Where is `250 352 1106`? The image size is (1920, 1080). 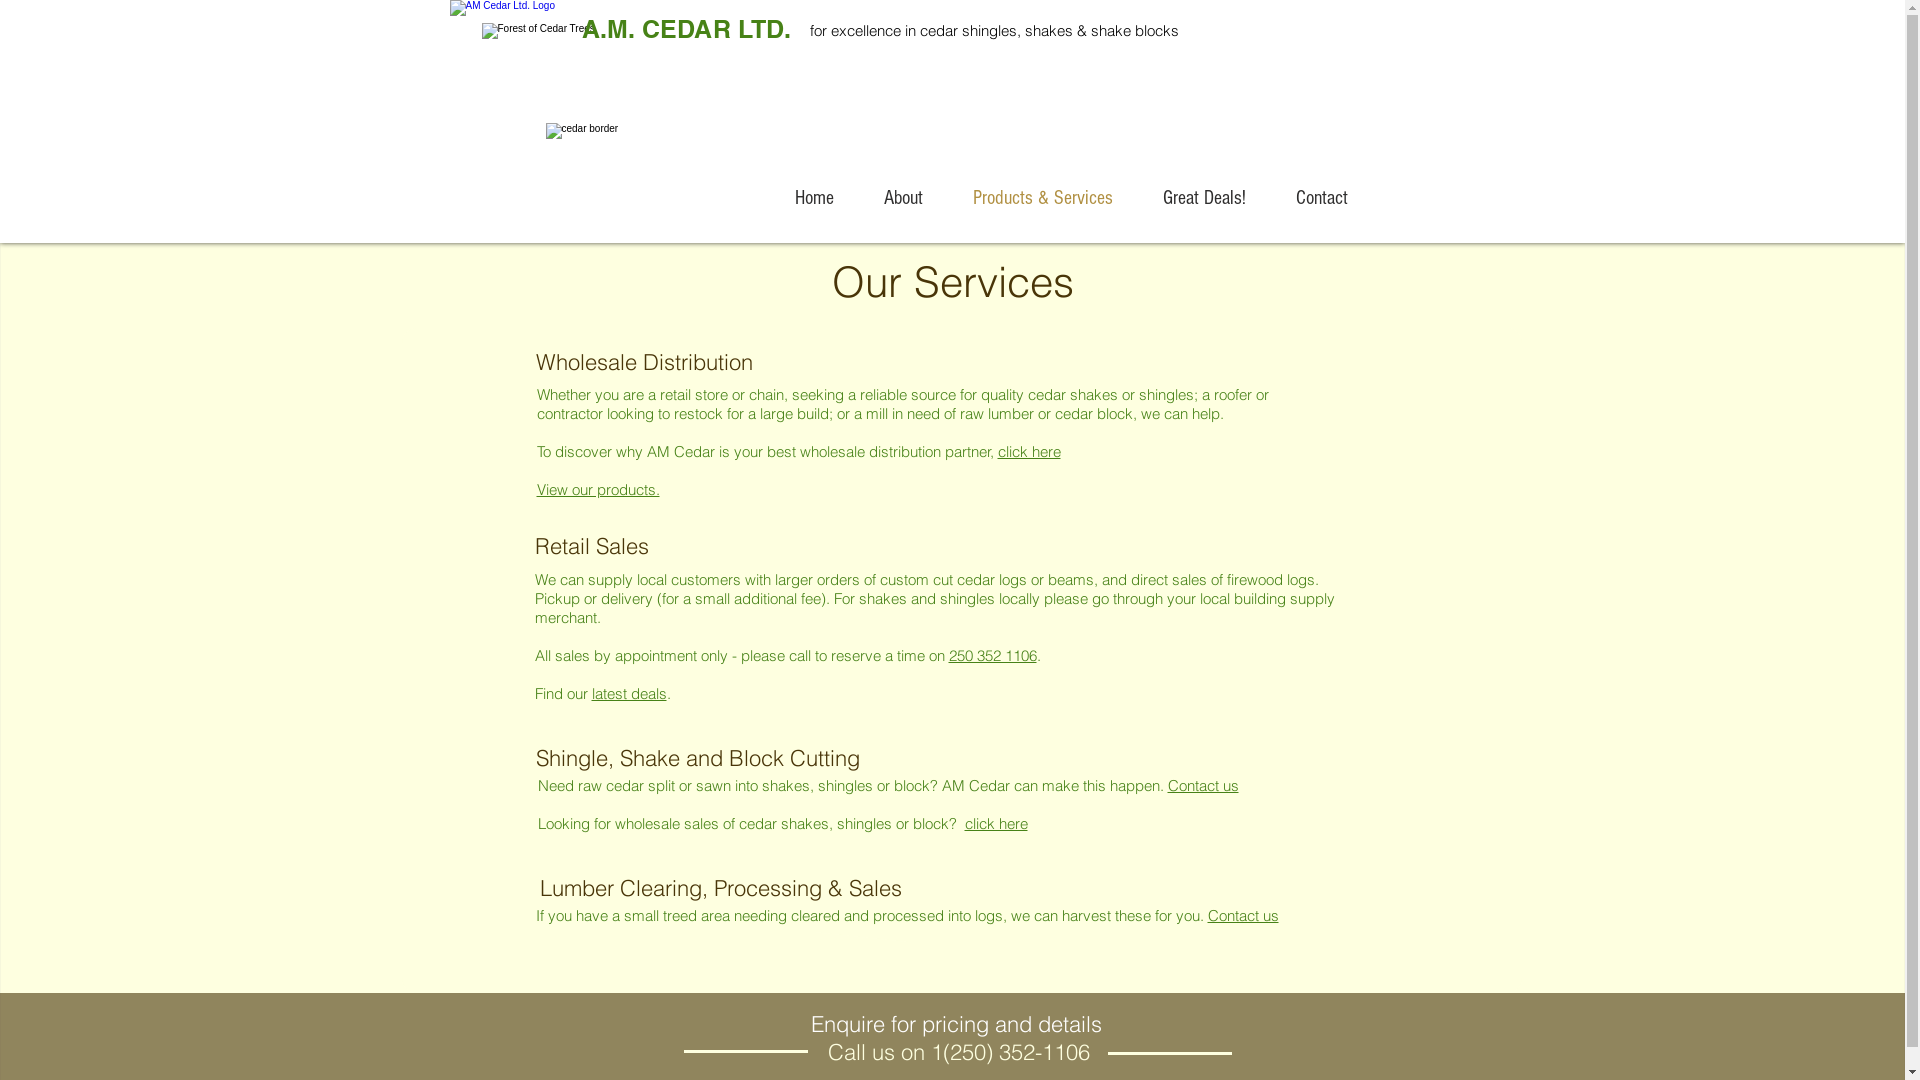
250 352 1106 is located at coordinates (992, 656).